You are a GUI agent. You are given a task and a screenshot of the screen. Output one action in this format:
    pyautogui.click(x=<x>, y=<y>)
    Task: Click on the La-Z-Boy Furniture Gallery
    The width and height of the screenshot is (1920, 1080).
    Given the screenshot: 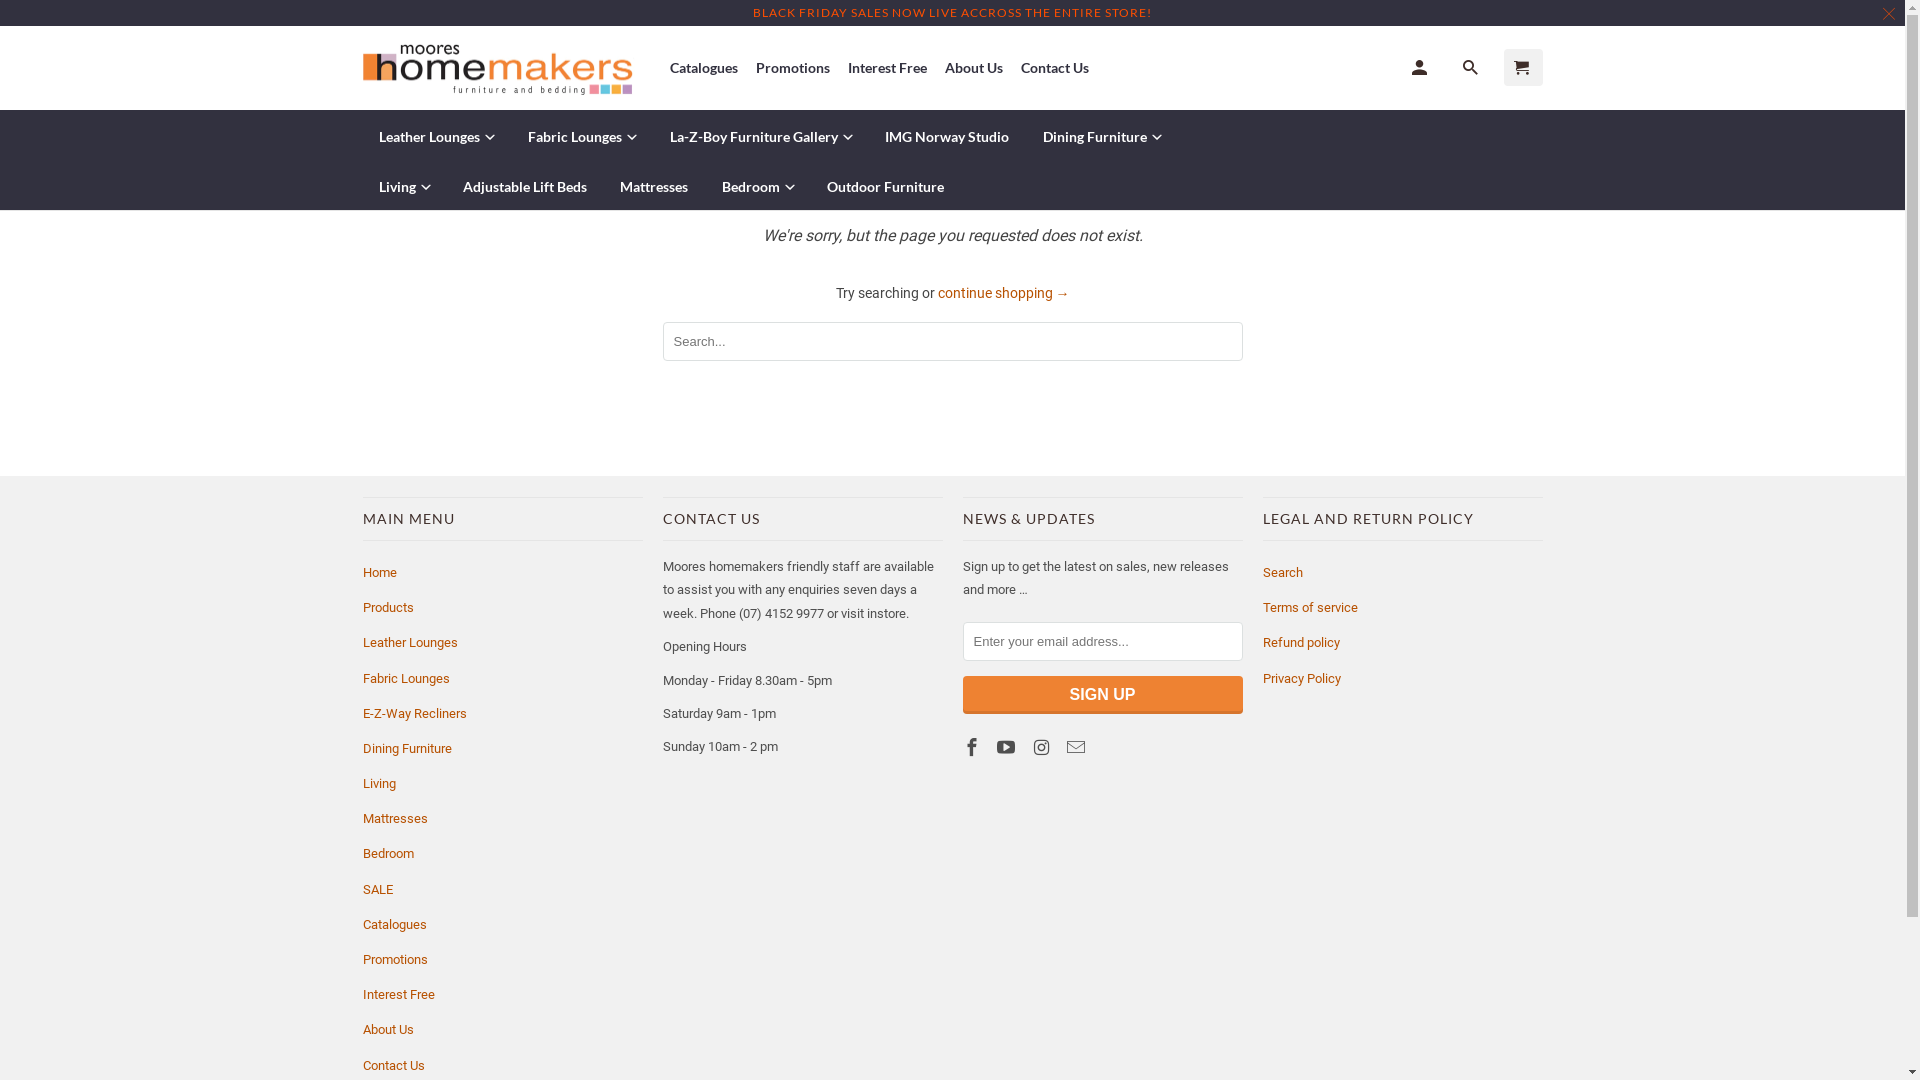 What is the action you would take?
    pyautogui.click(x=760, y=135)
    